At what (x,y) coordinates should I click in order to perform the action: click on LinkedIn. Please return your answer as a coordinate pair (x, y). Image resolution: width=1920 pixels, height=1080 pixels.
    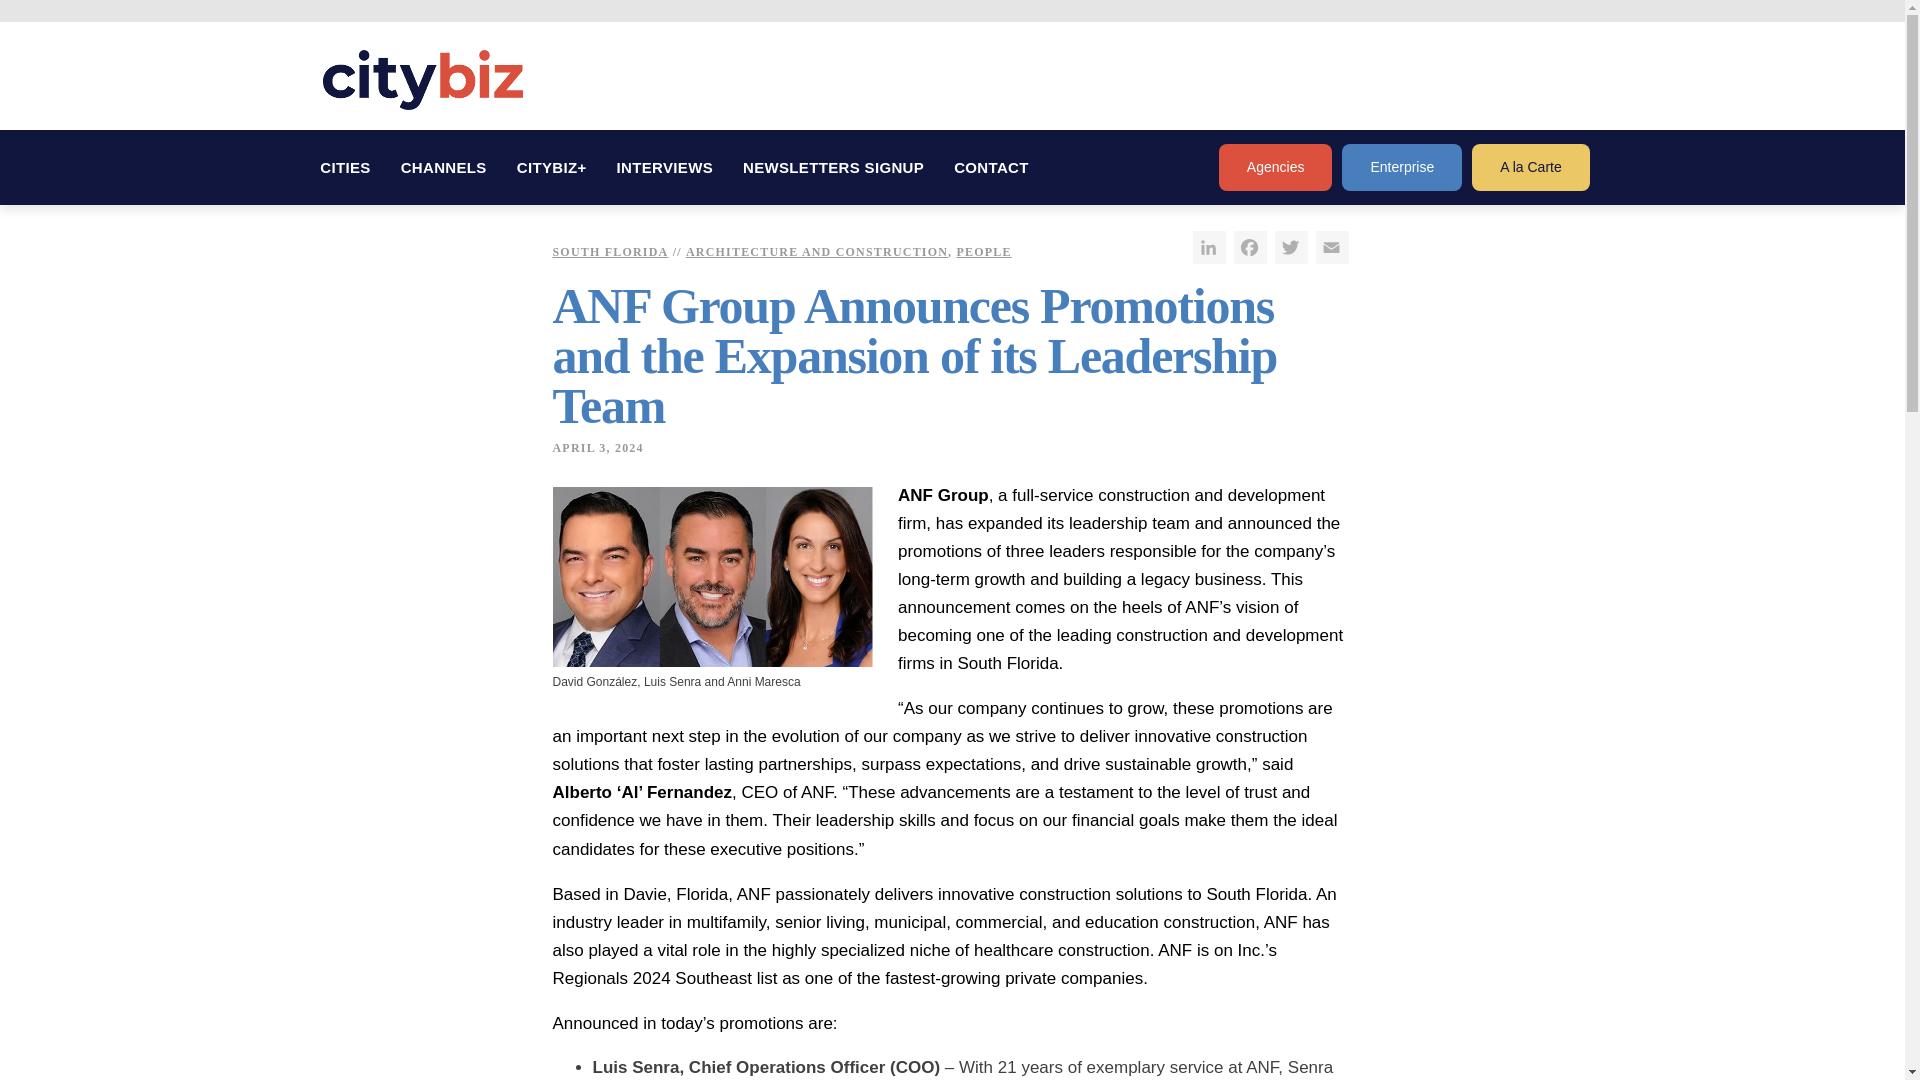
    Looking at the image, I should click on (1208, 247).